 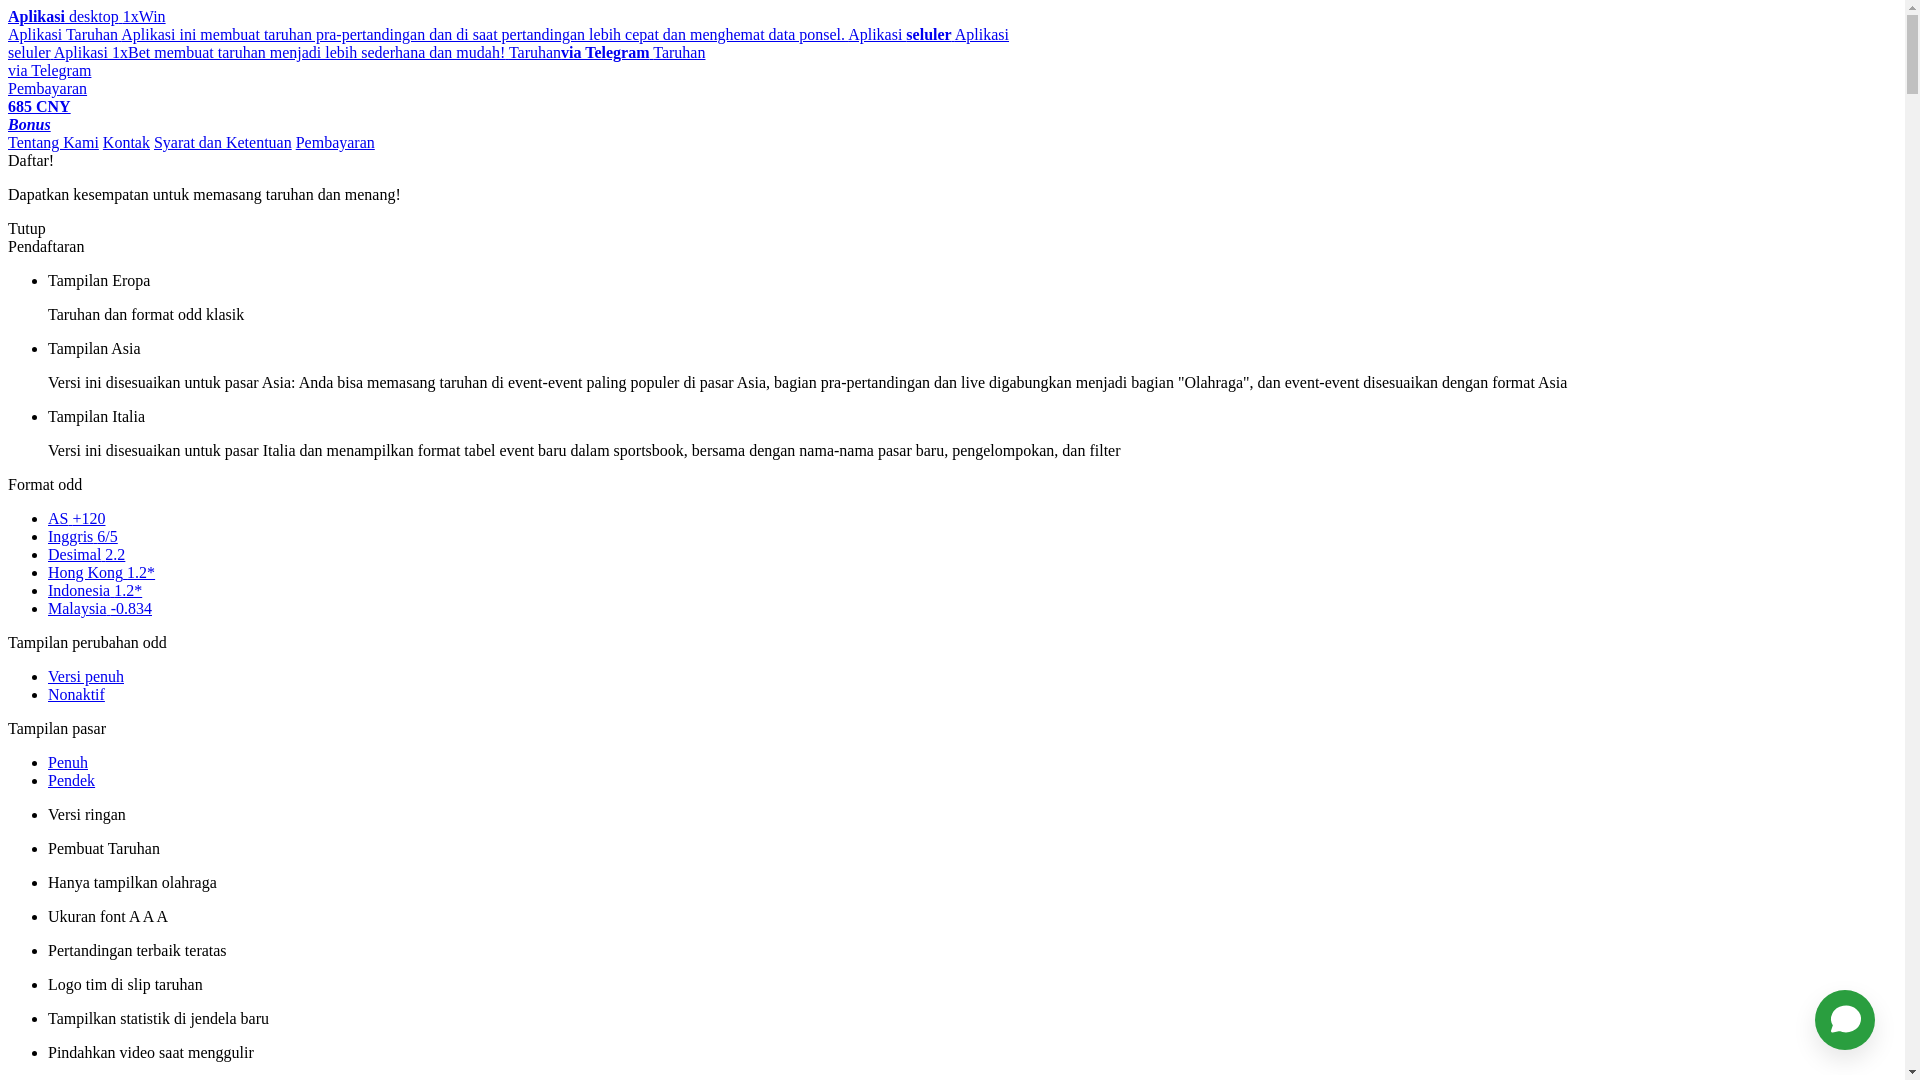 I want to click on Versi penuh, so click(x=86, y=676).